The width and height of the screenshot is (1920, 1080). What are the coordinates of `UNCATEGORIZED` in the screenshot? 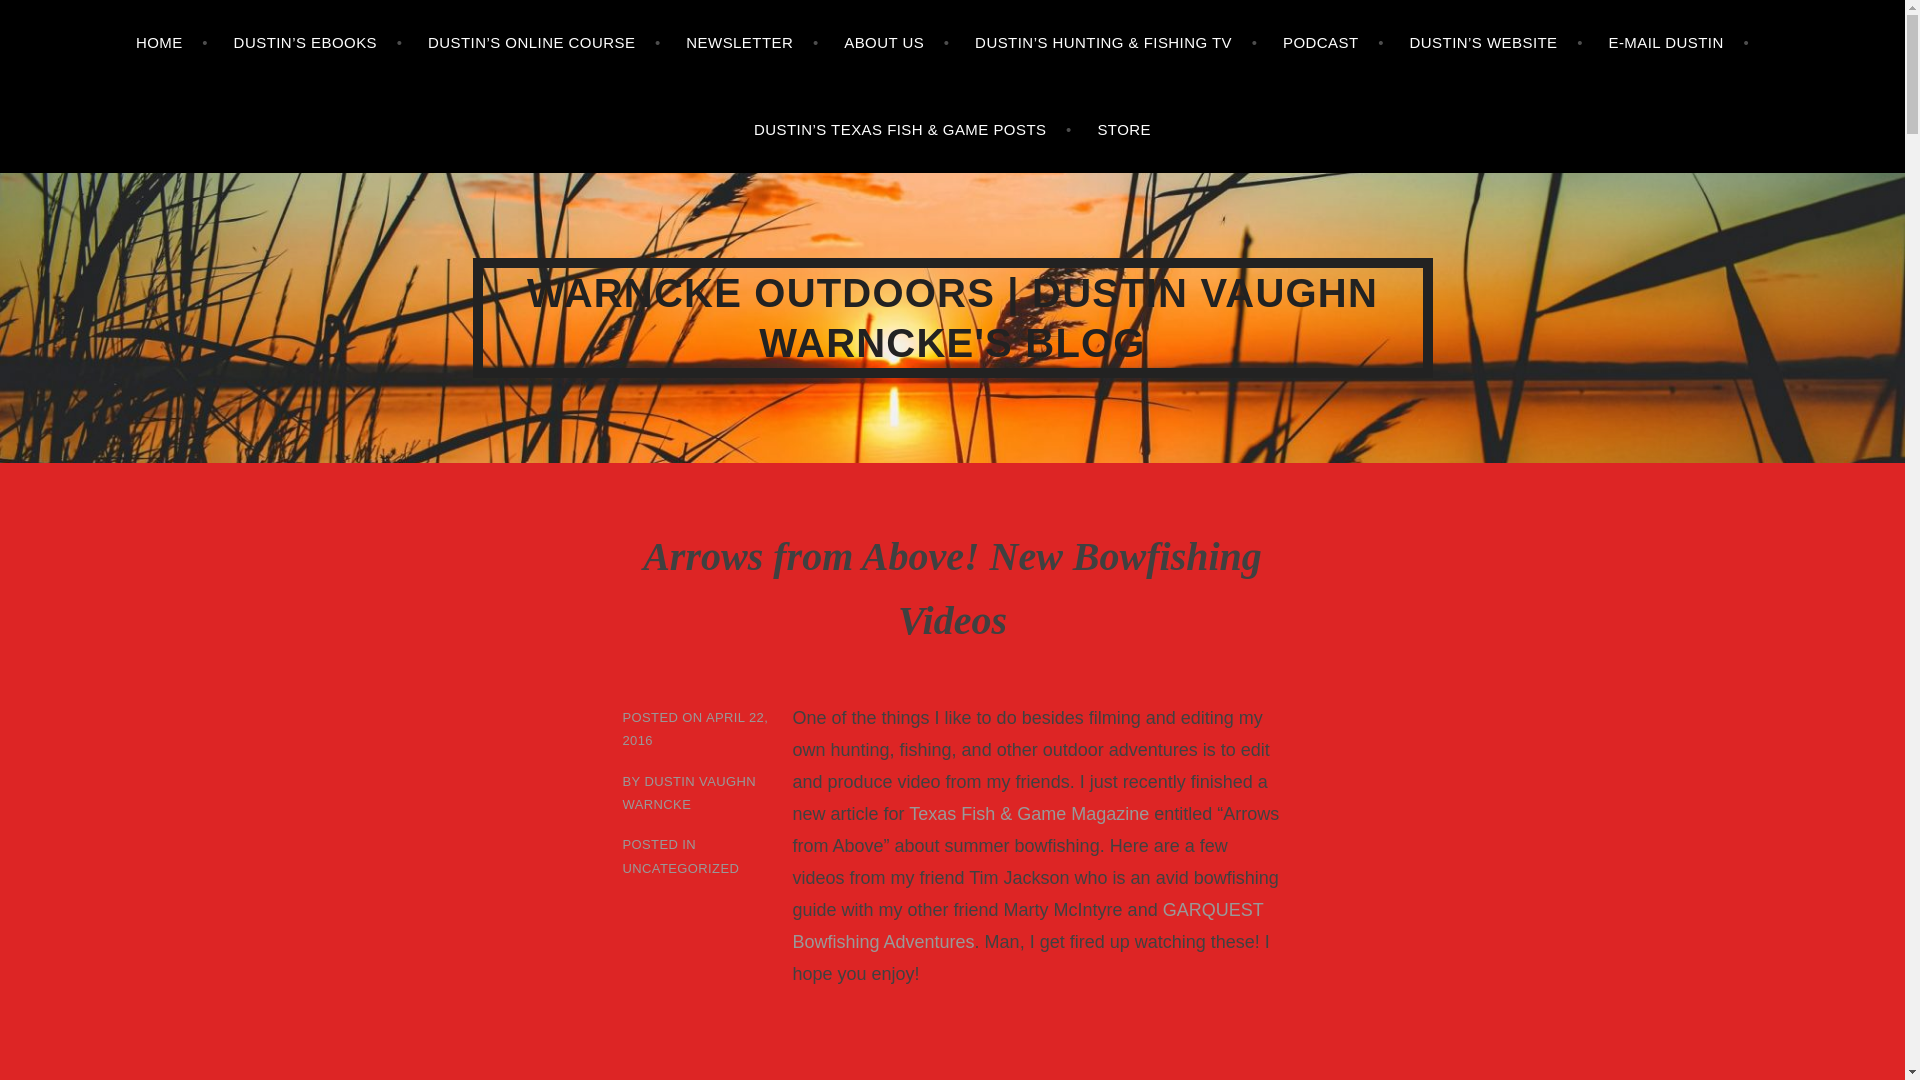 It's located at (680, 866).